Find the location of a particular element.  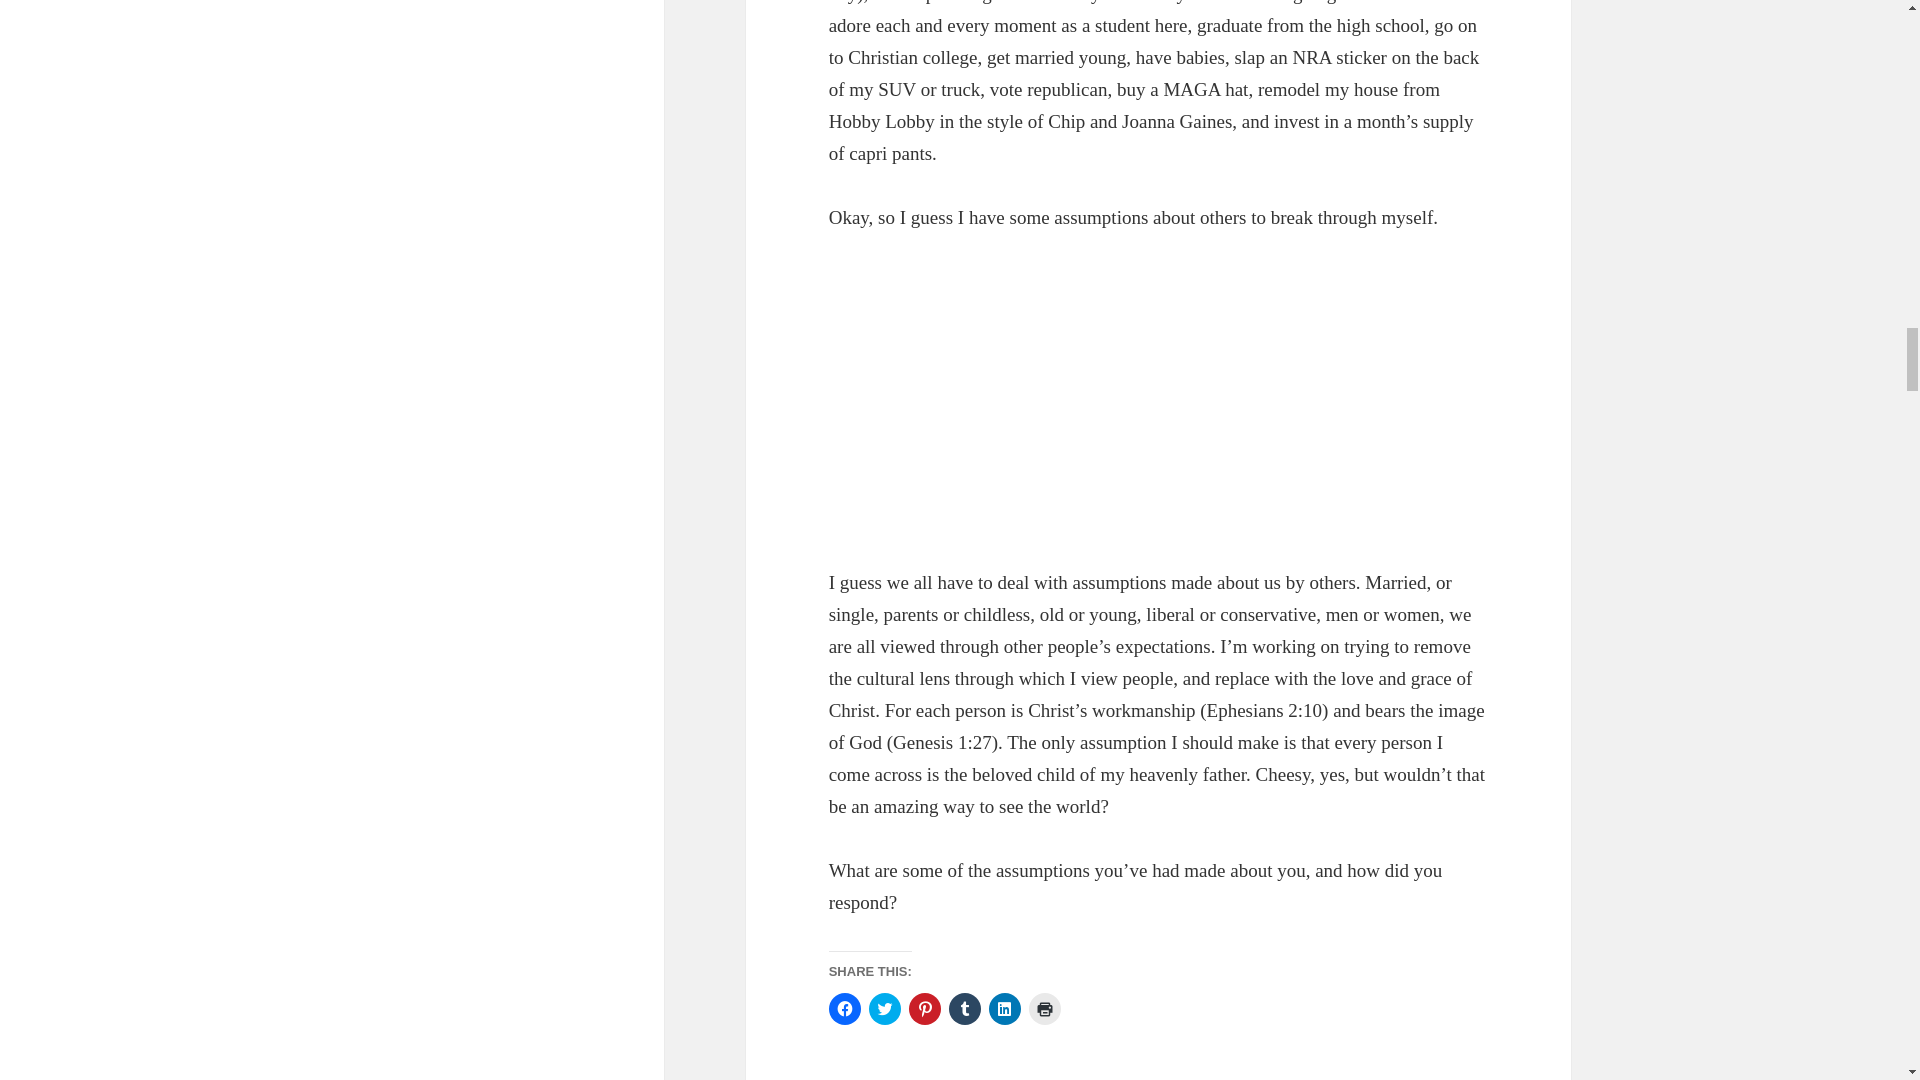

Click to share on Pinterest is located at coordinates (924, 1008).